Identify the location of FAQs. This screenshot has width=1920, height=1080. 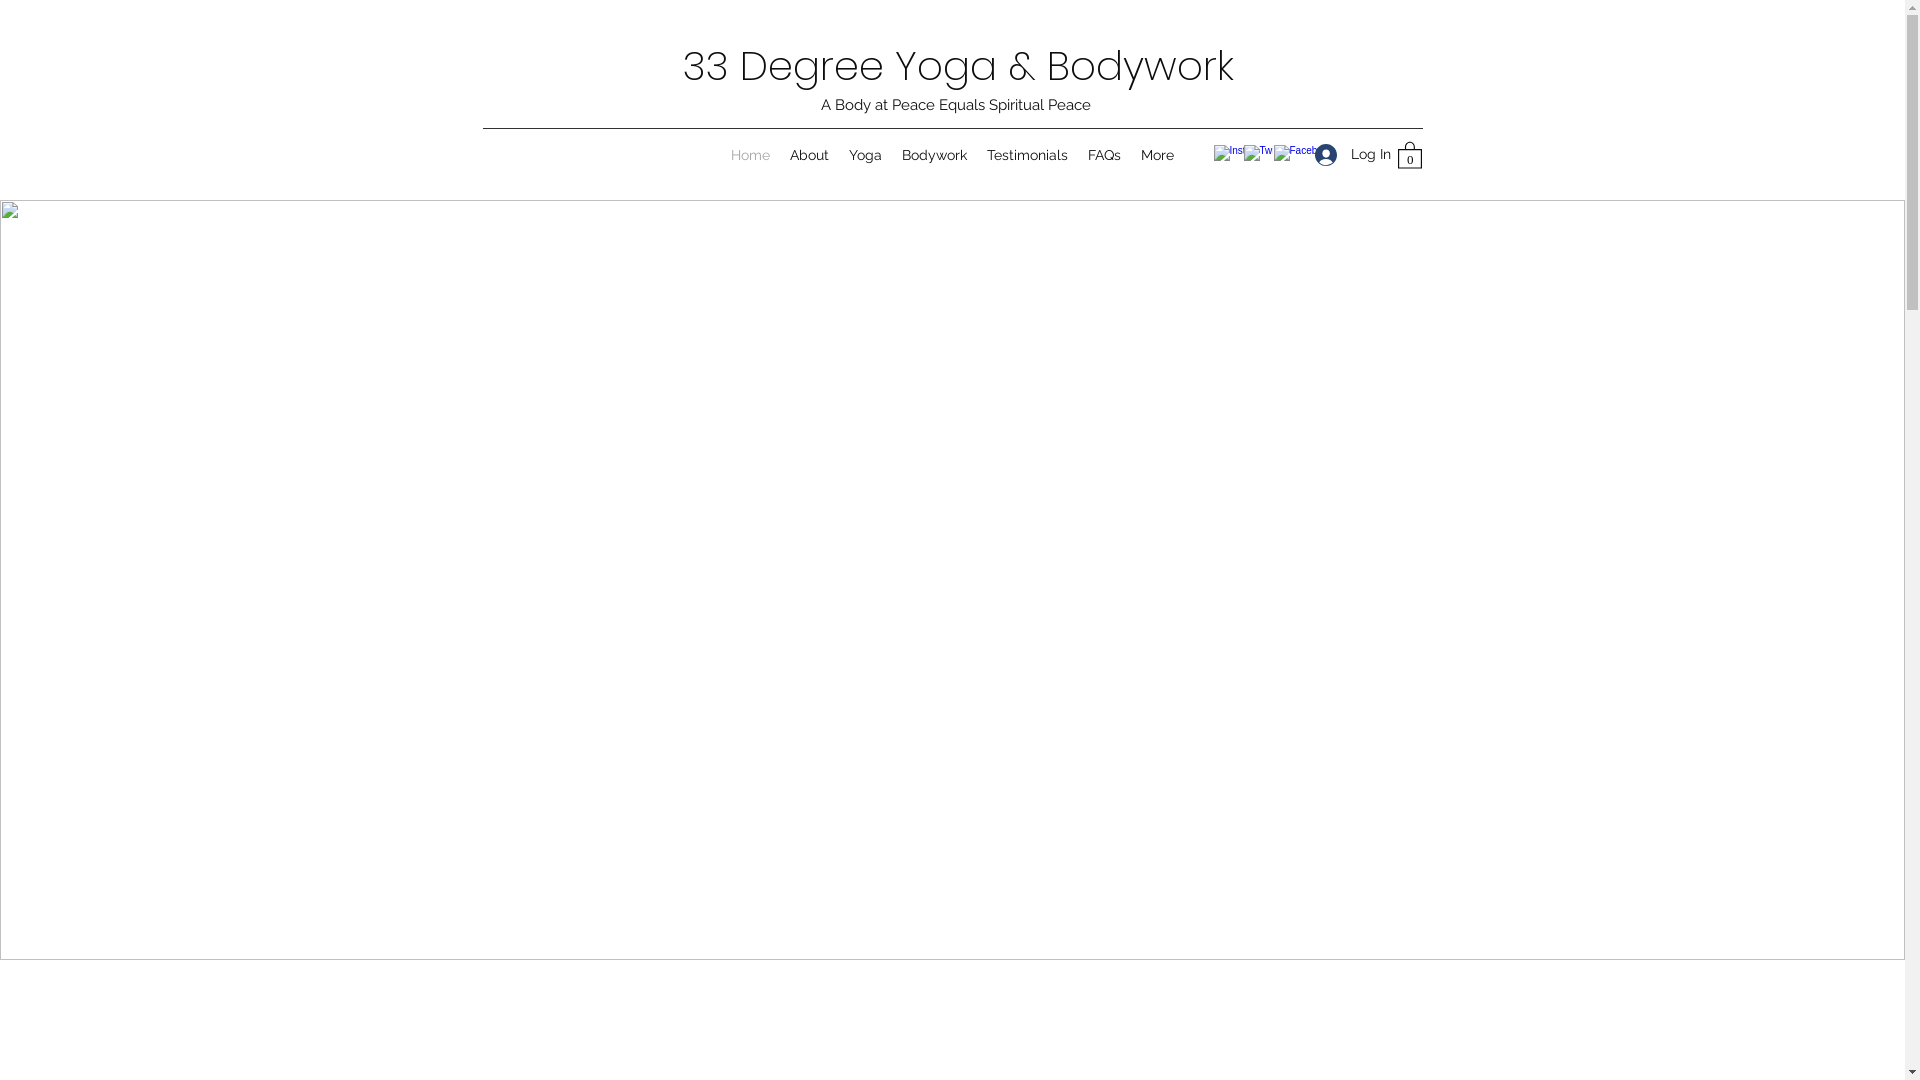
(1104, 155).